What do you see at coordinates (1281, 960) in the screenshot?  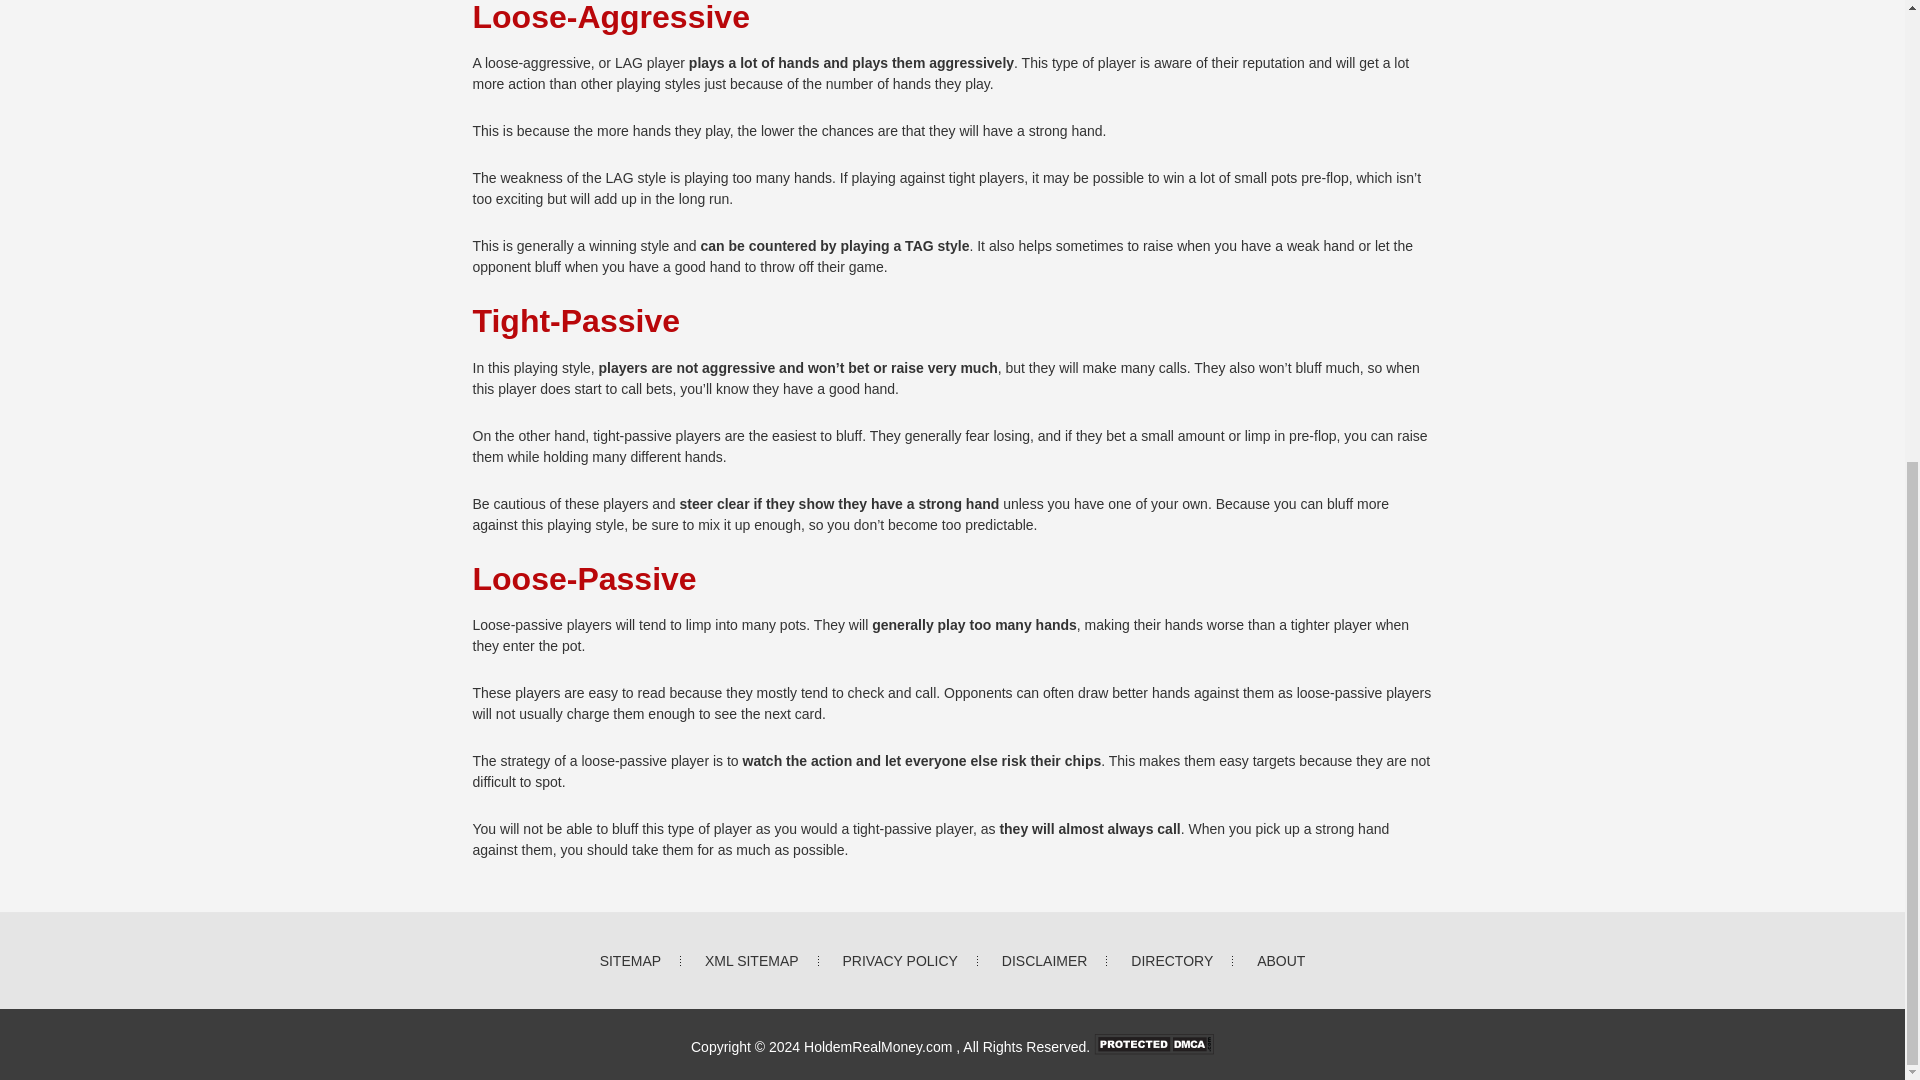 I see `ABOUT` at bounding box center [1281, 960].